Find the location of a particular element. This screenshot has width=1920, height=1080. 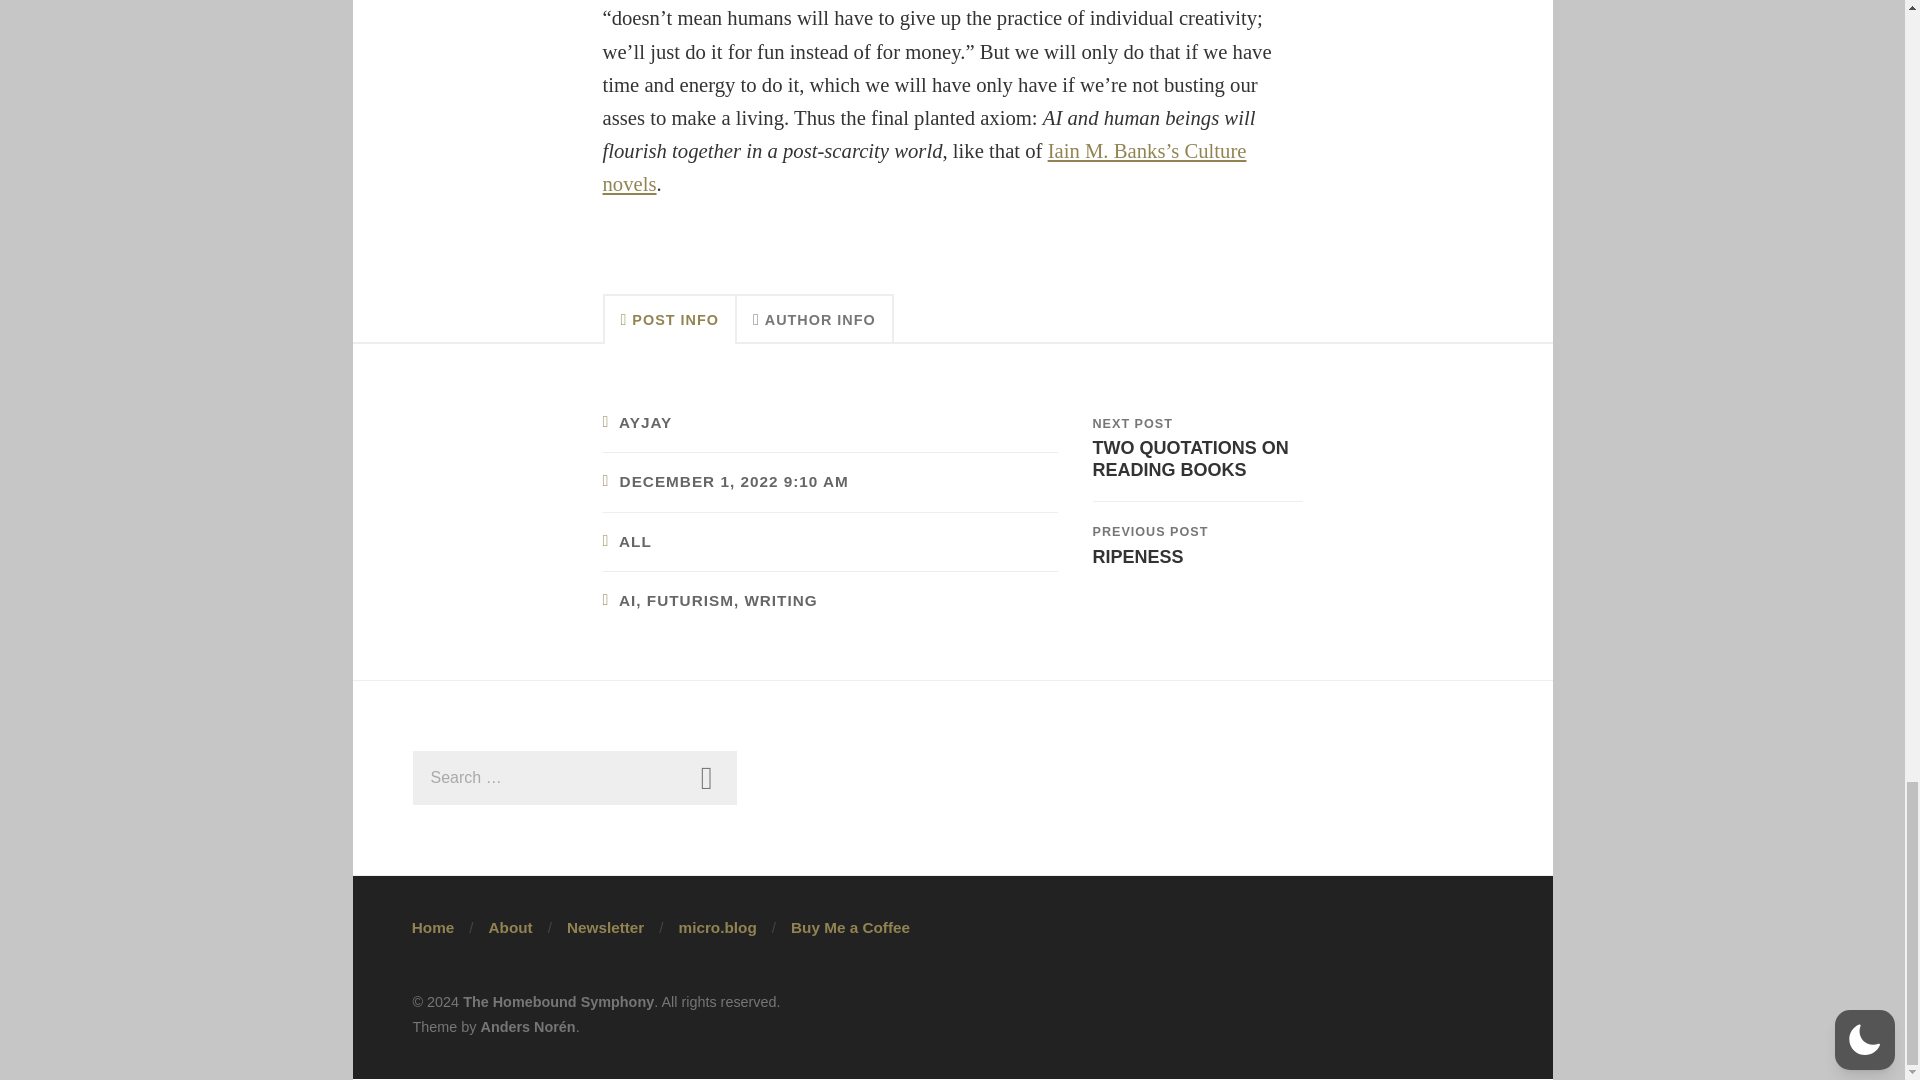

ALL is located at coordinates (635, 541).